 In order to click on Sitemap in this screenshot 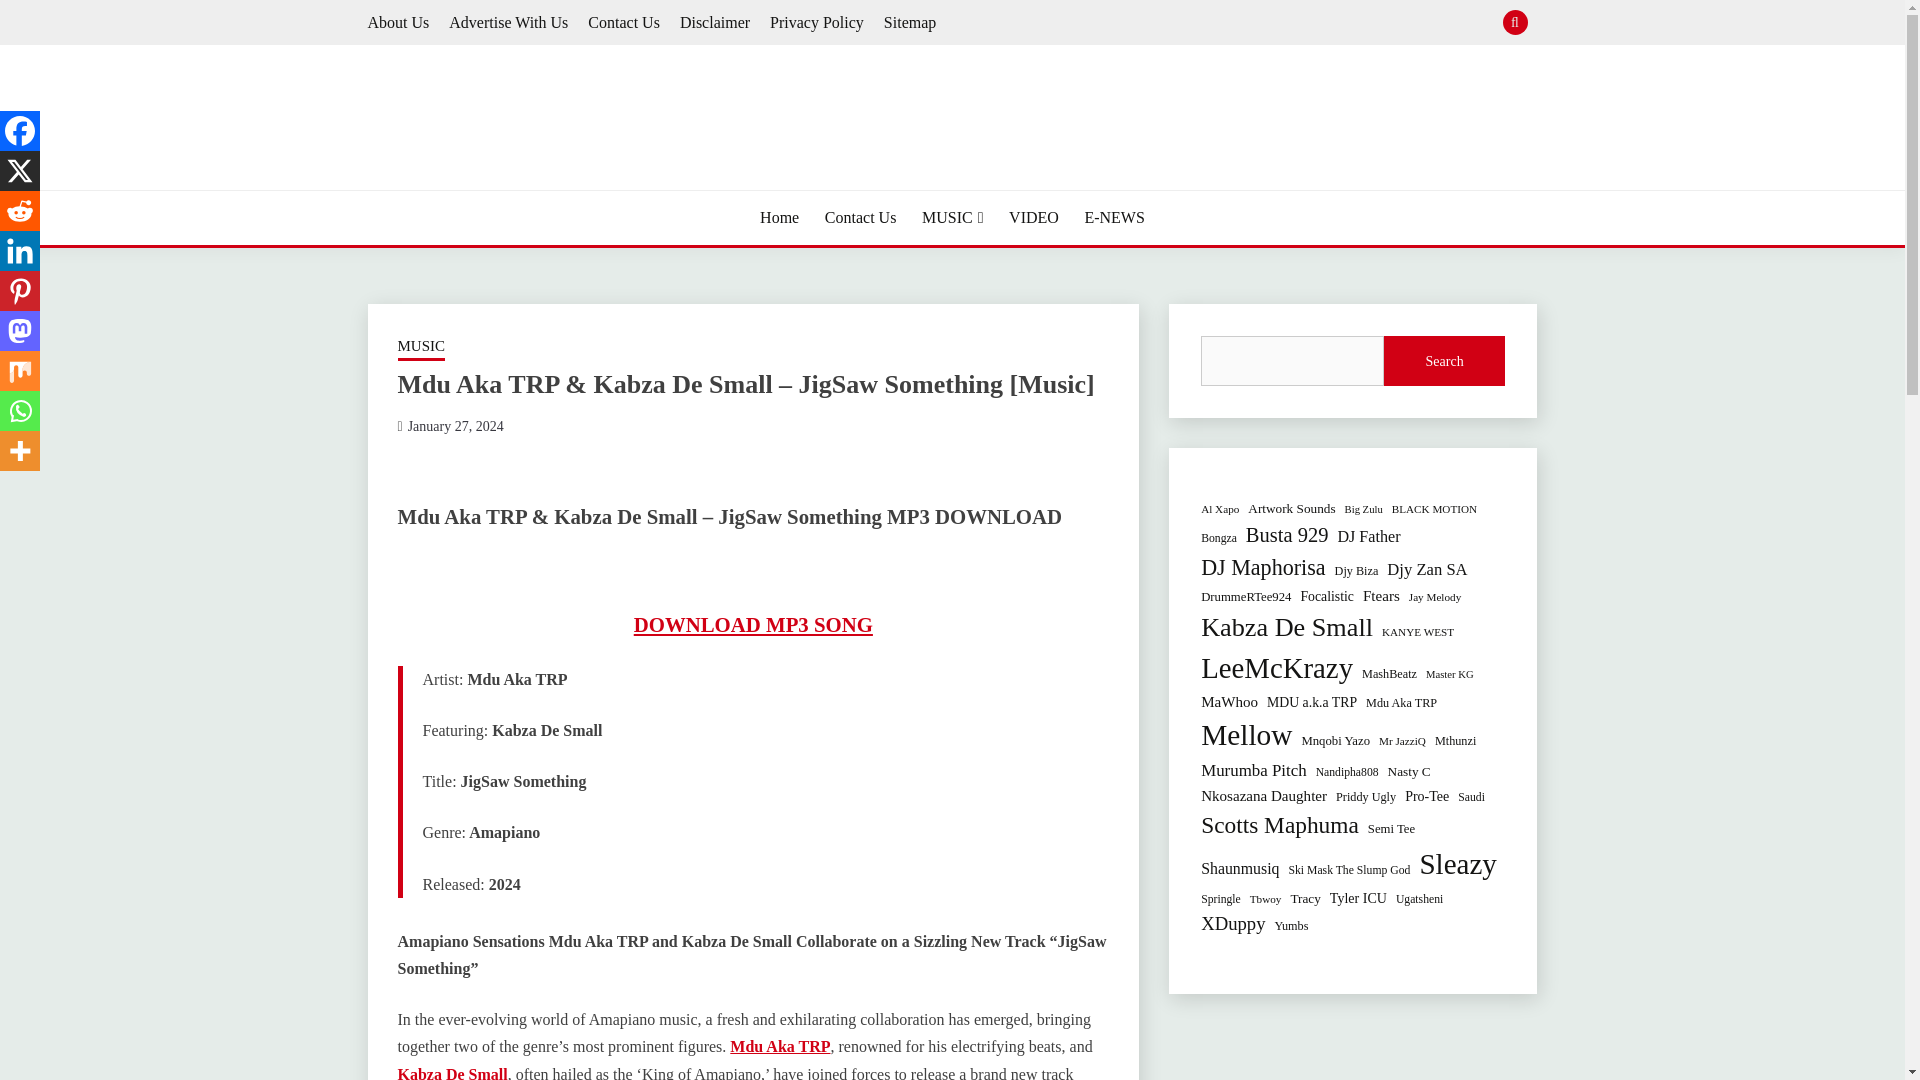, I will do `click(910, 22)`.